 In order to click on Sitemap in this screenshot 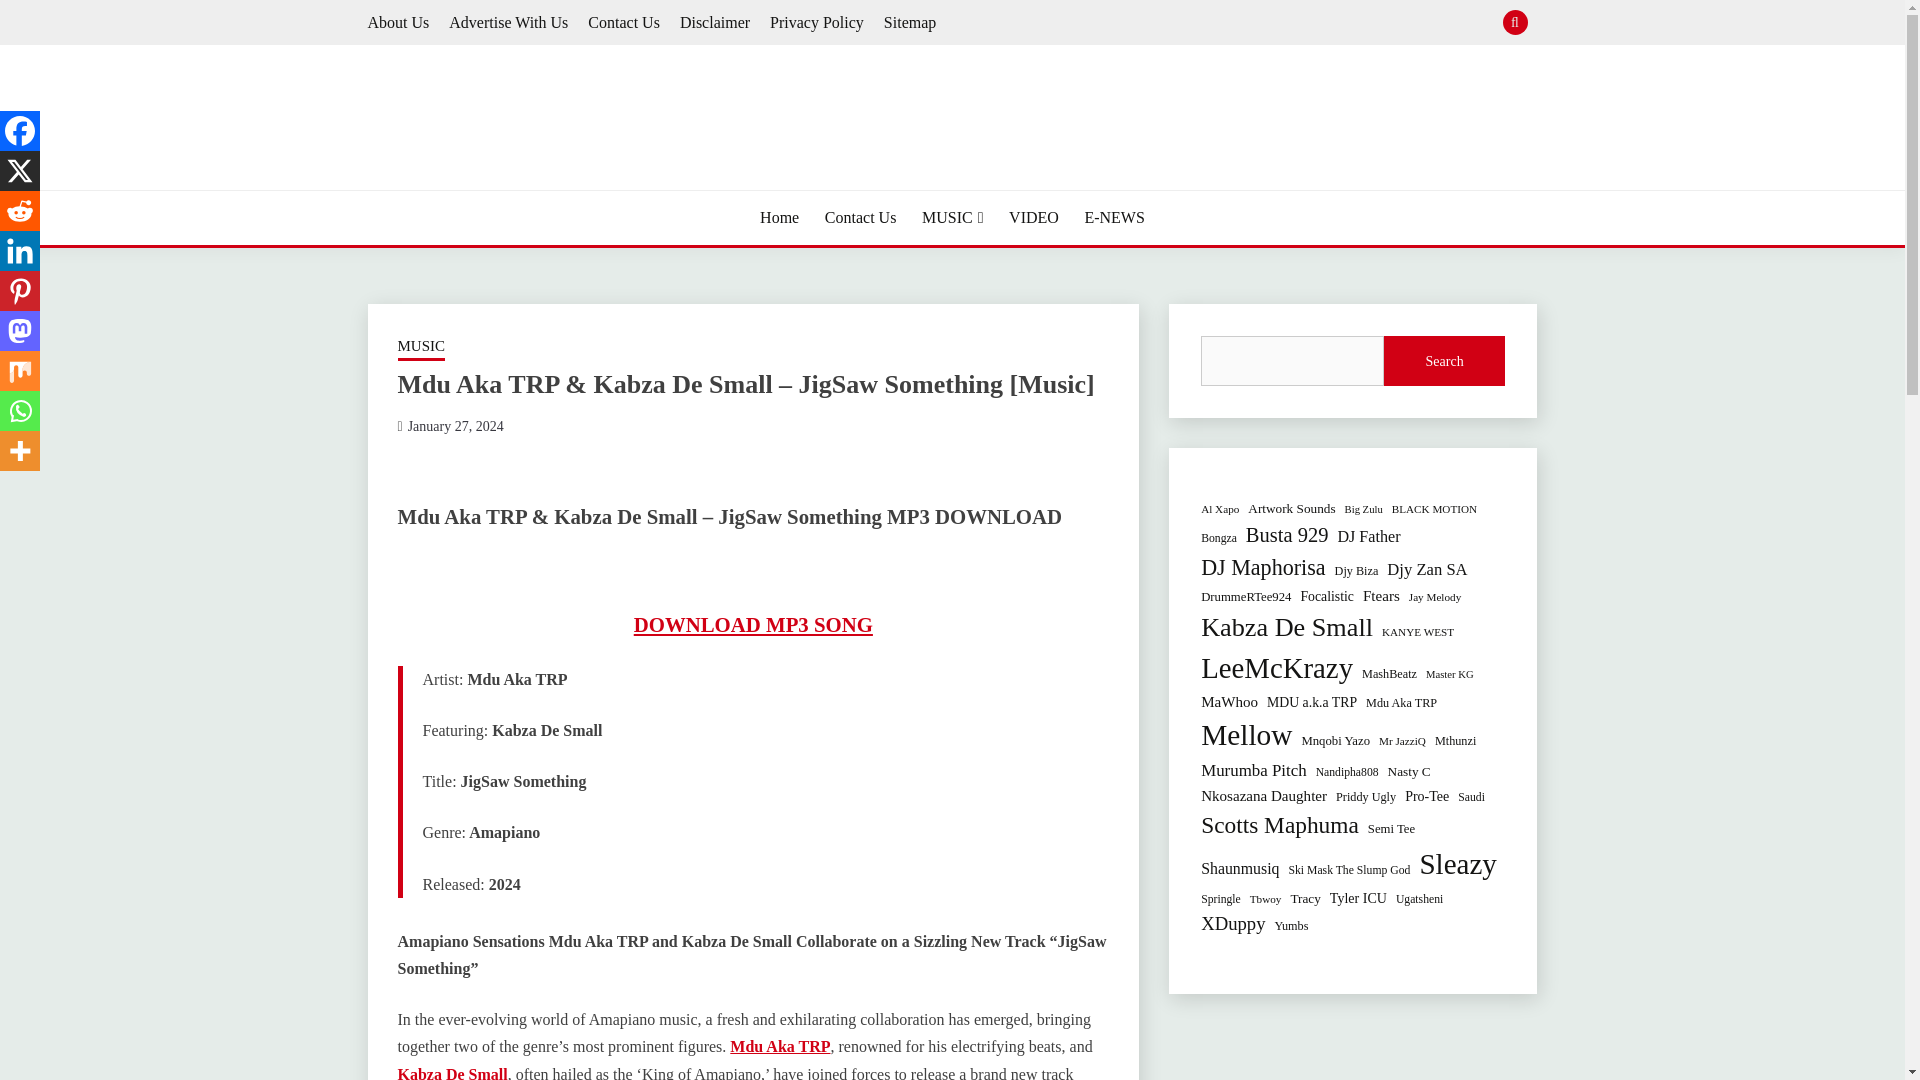, I will do `click(910, 22)`.